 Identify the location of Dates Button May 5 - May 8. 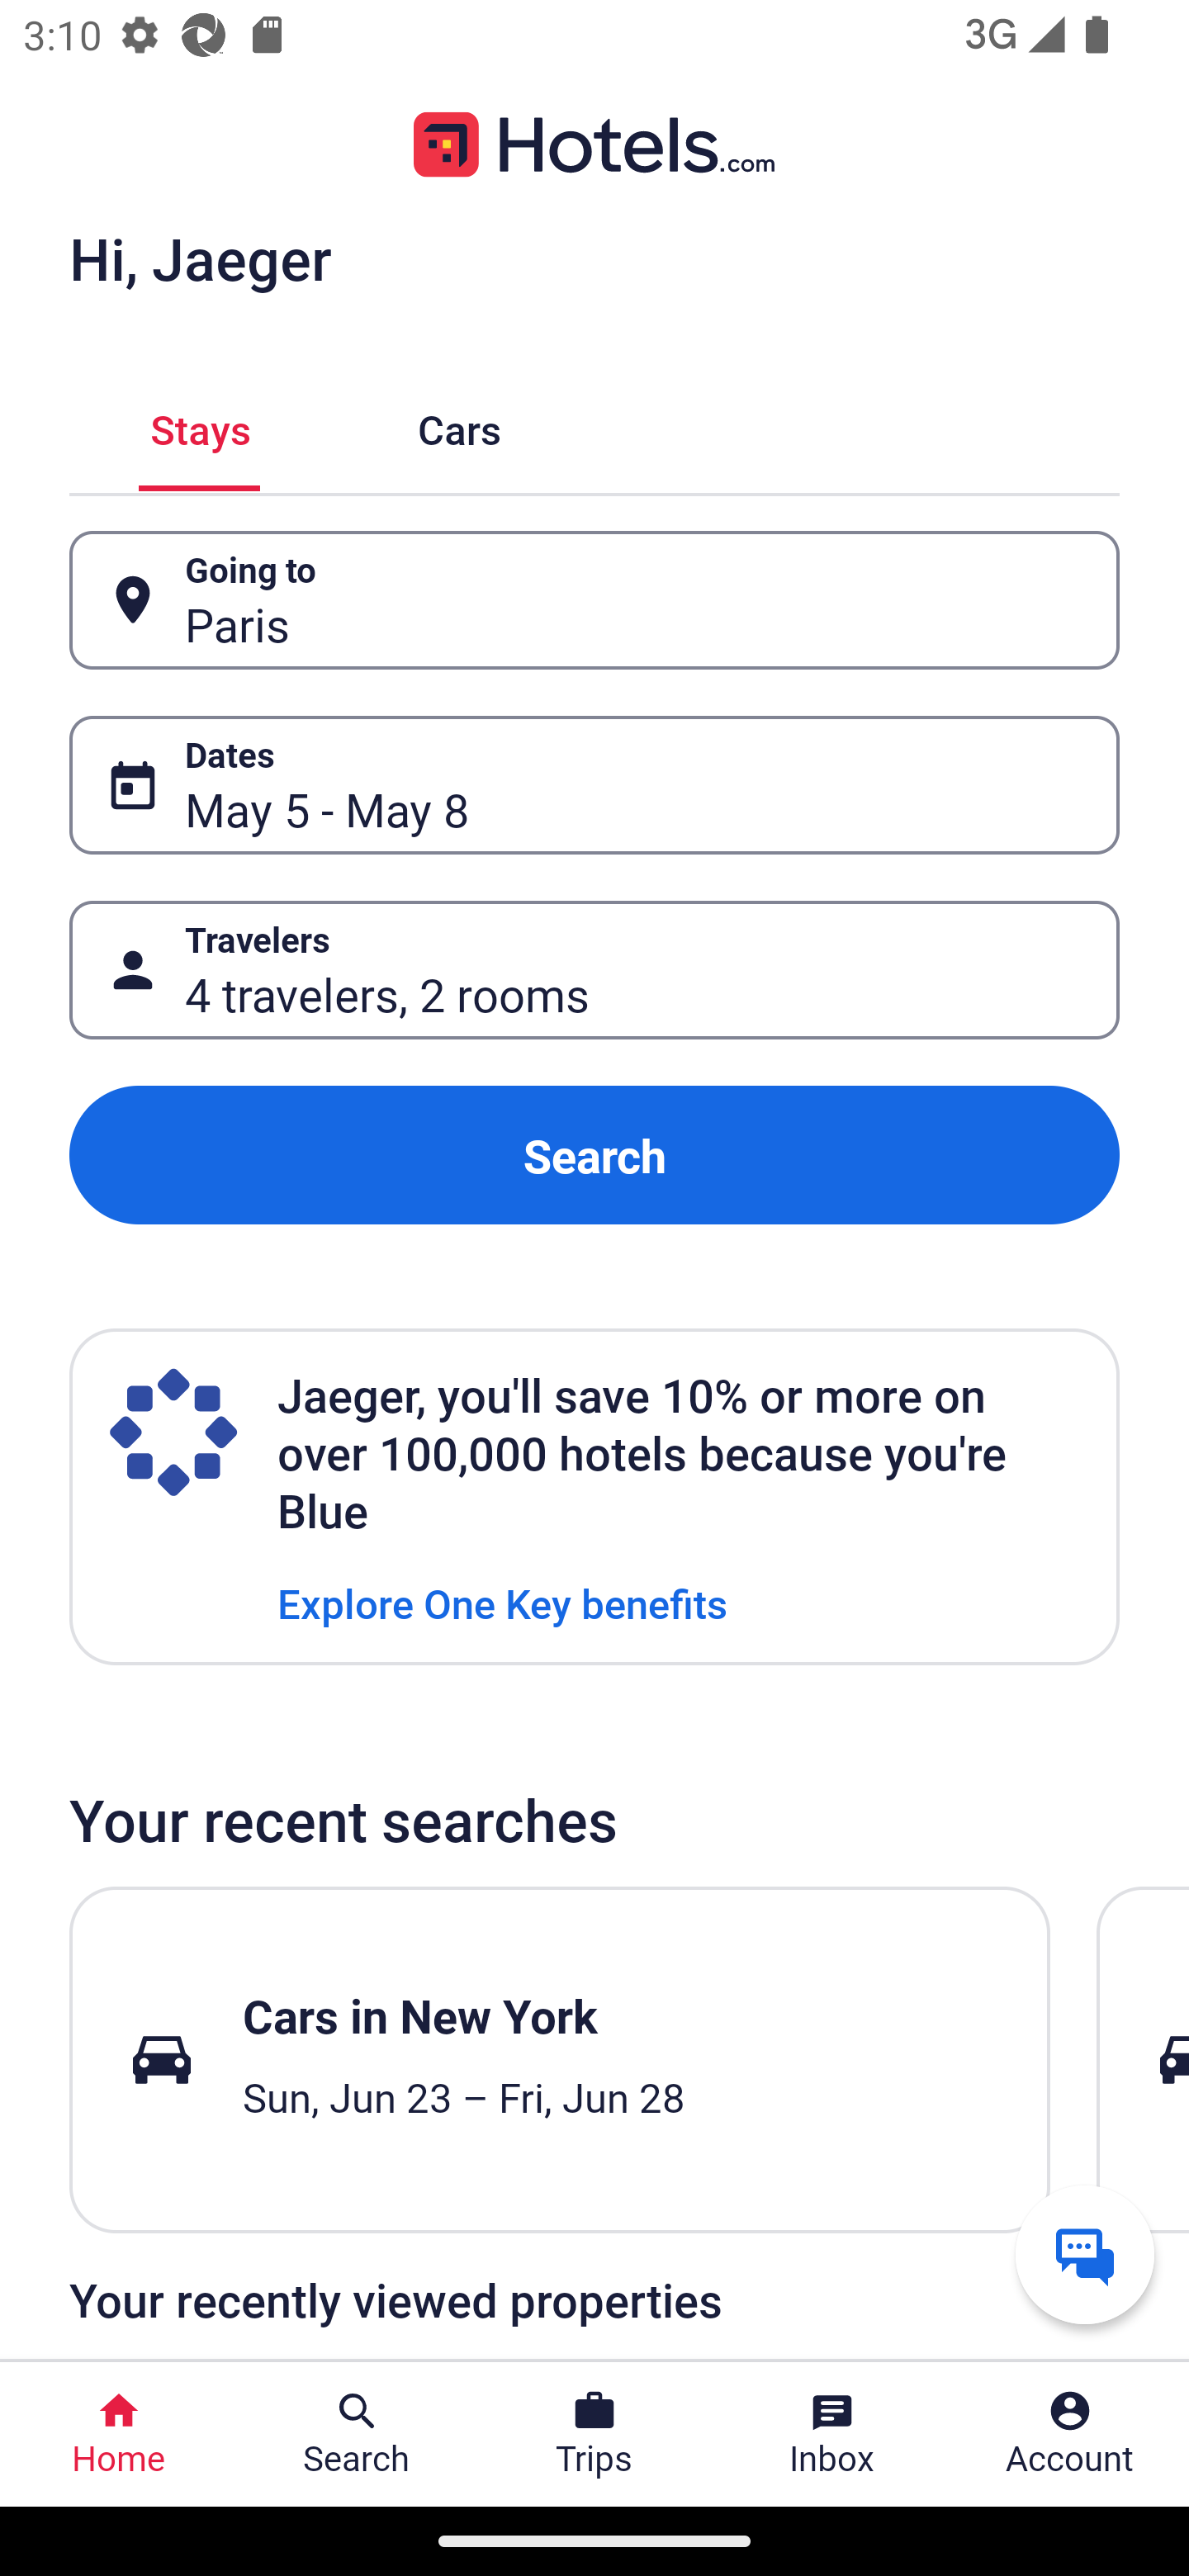
(594, 785).